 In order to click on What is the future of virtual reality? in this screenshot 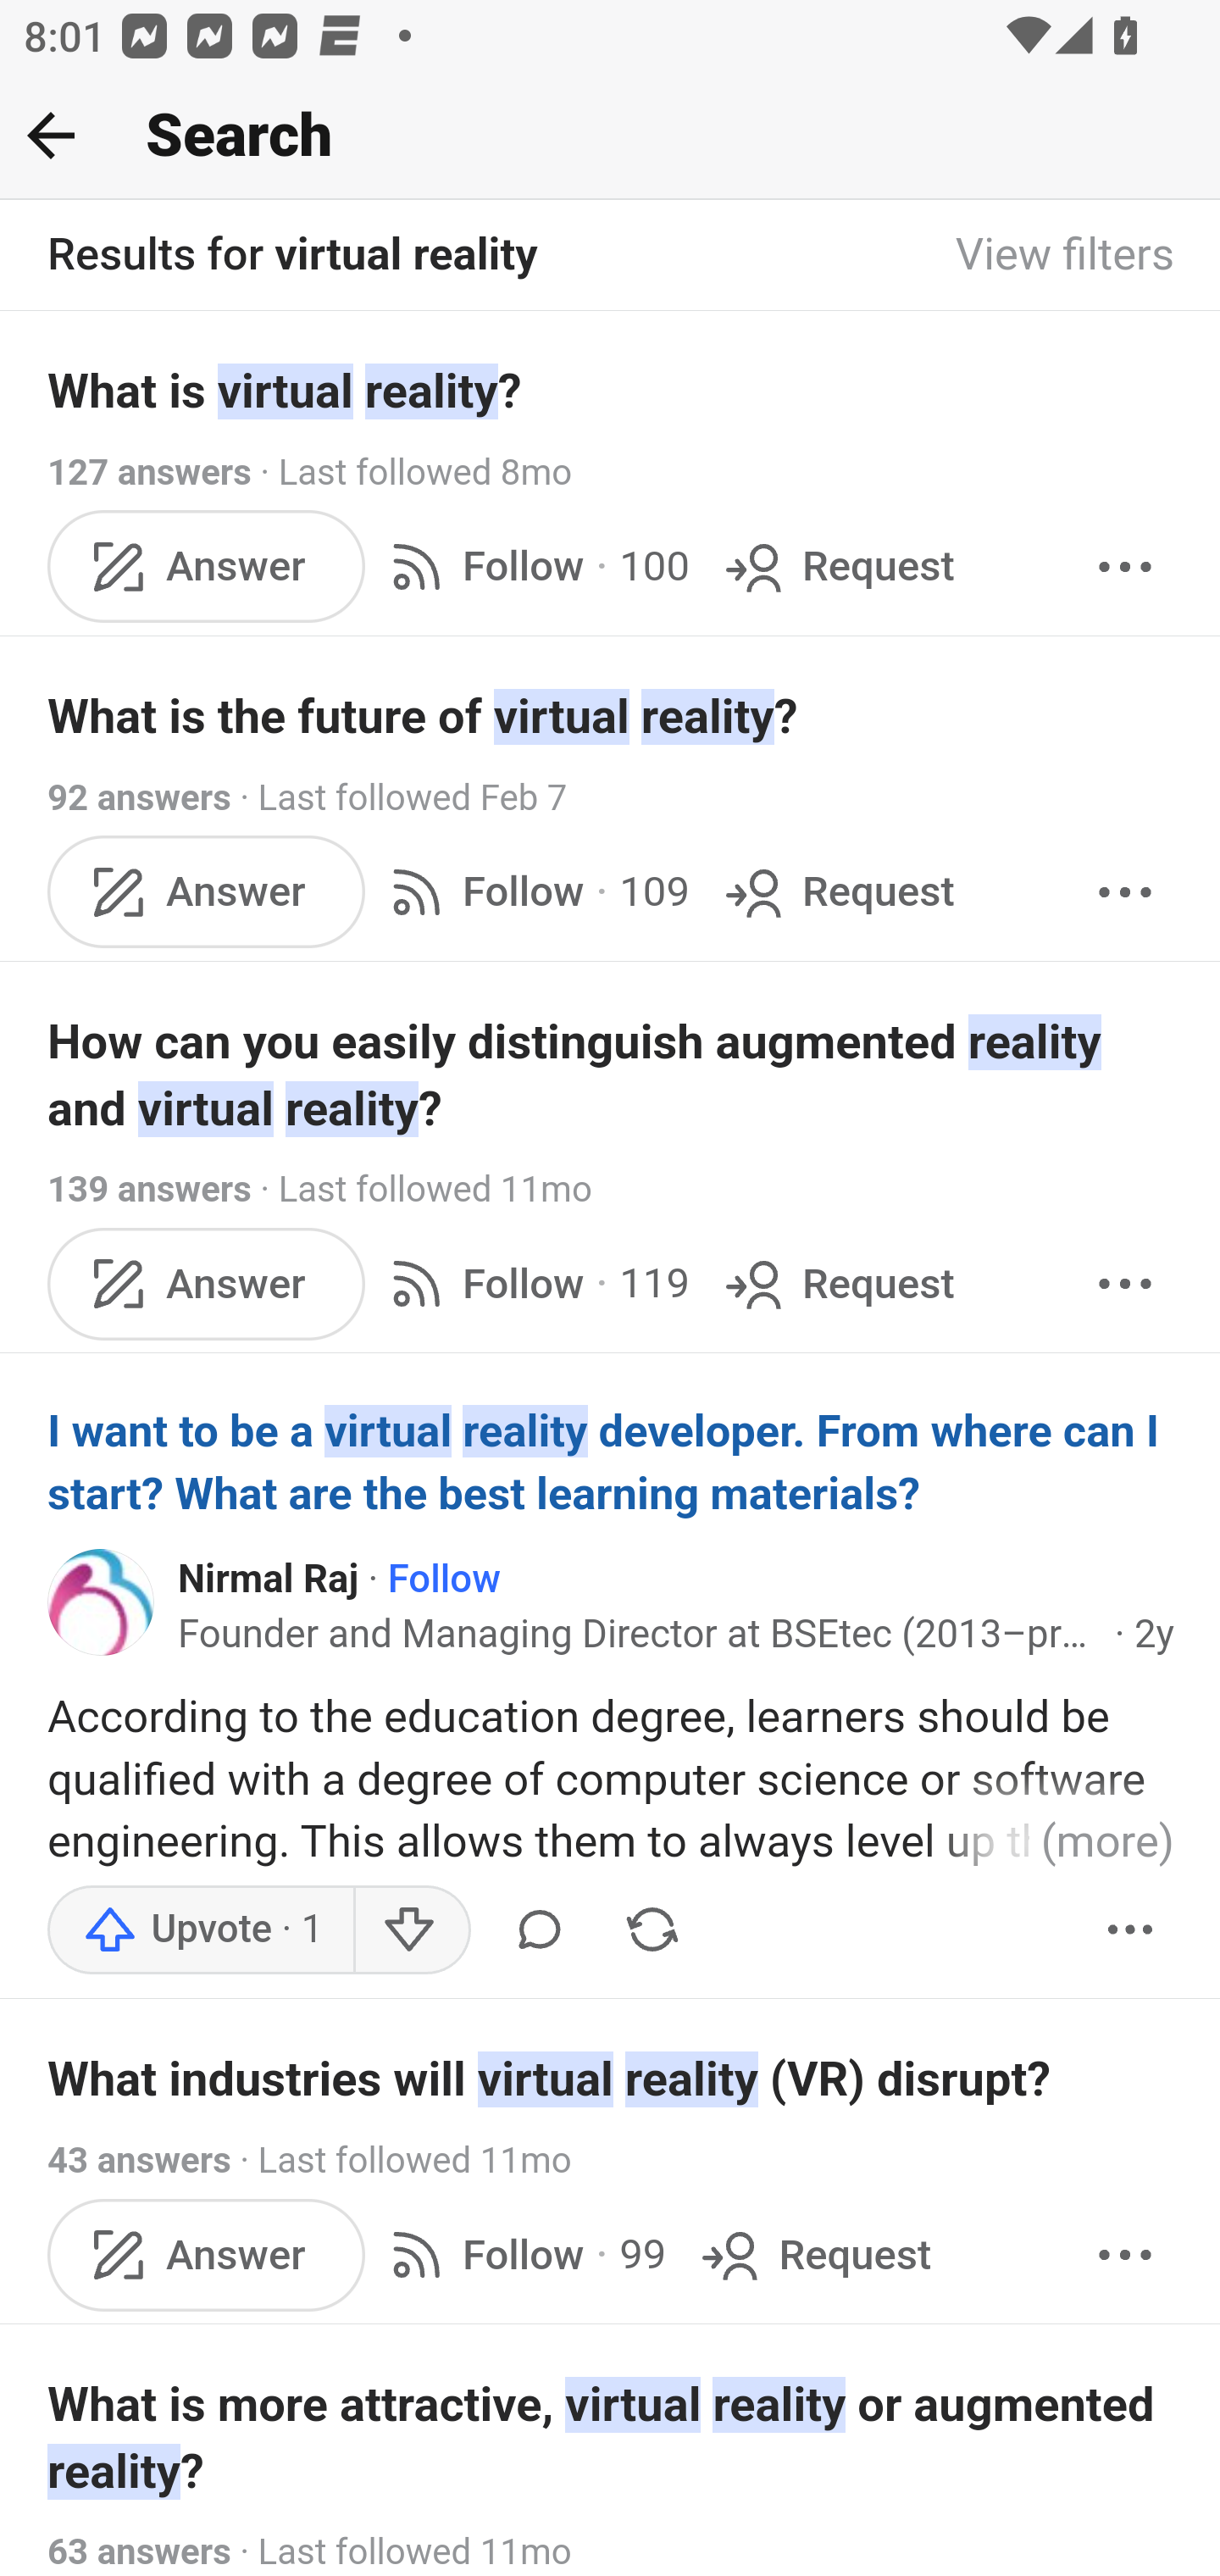, I will do `click(612, 717)`.